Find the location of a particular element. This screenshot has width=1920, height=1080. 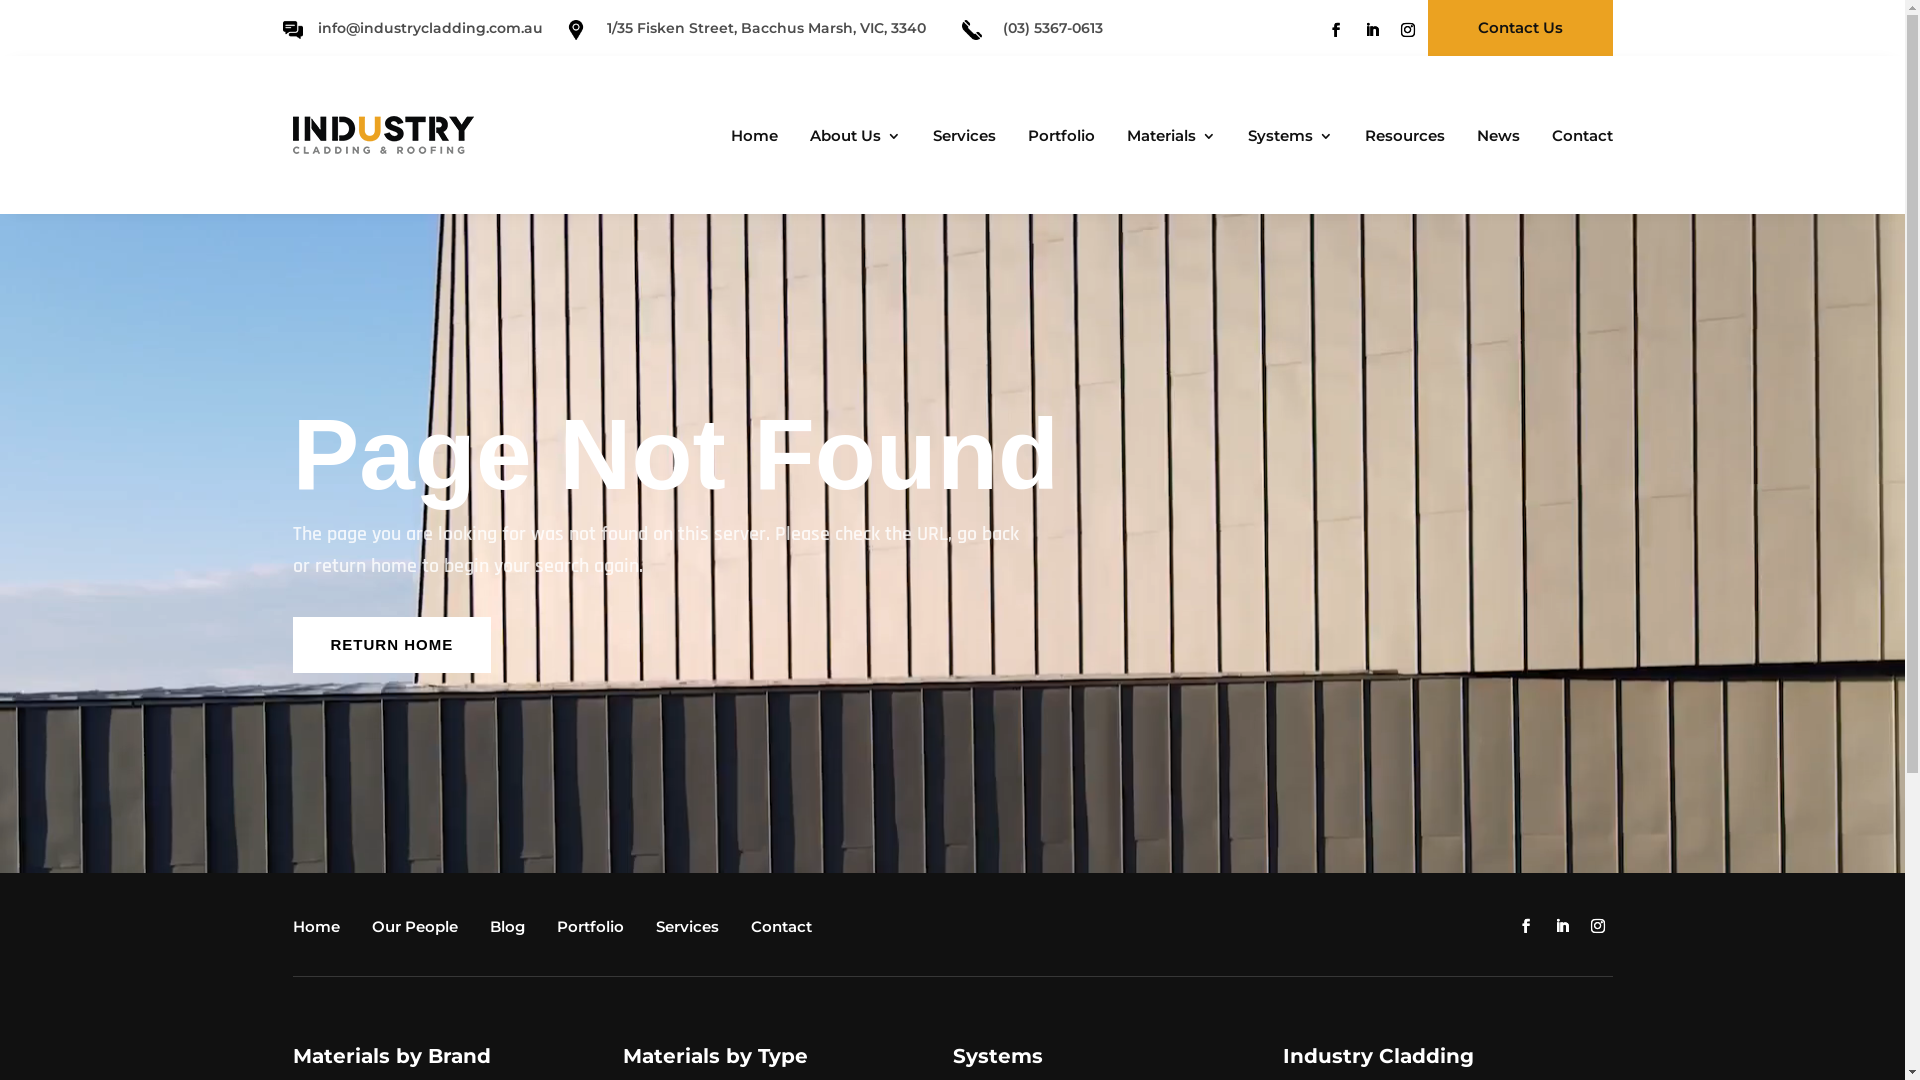

Contact is located at coordinates (1578, 139).